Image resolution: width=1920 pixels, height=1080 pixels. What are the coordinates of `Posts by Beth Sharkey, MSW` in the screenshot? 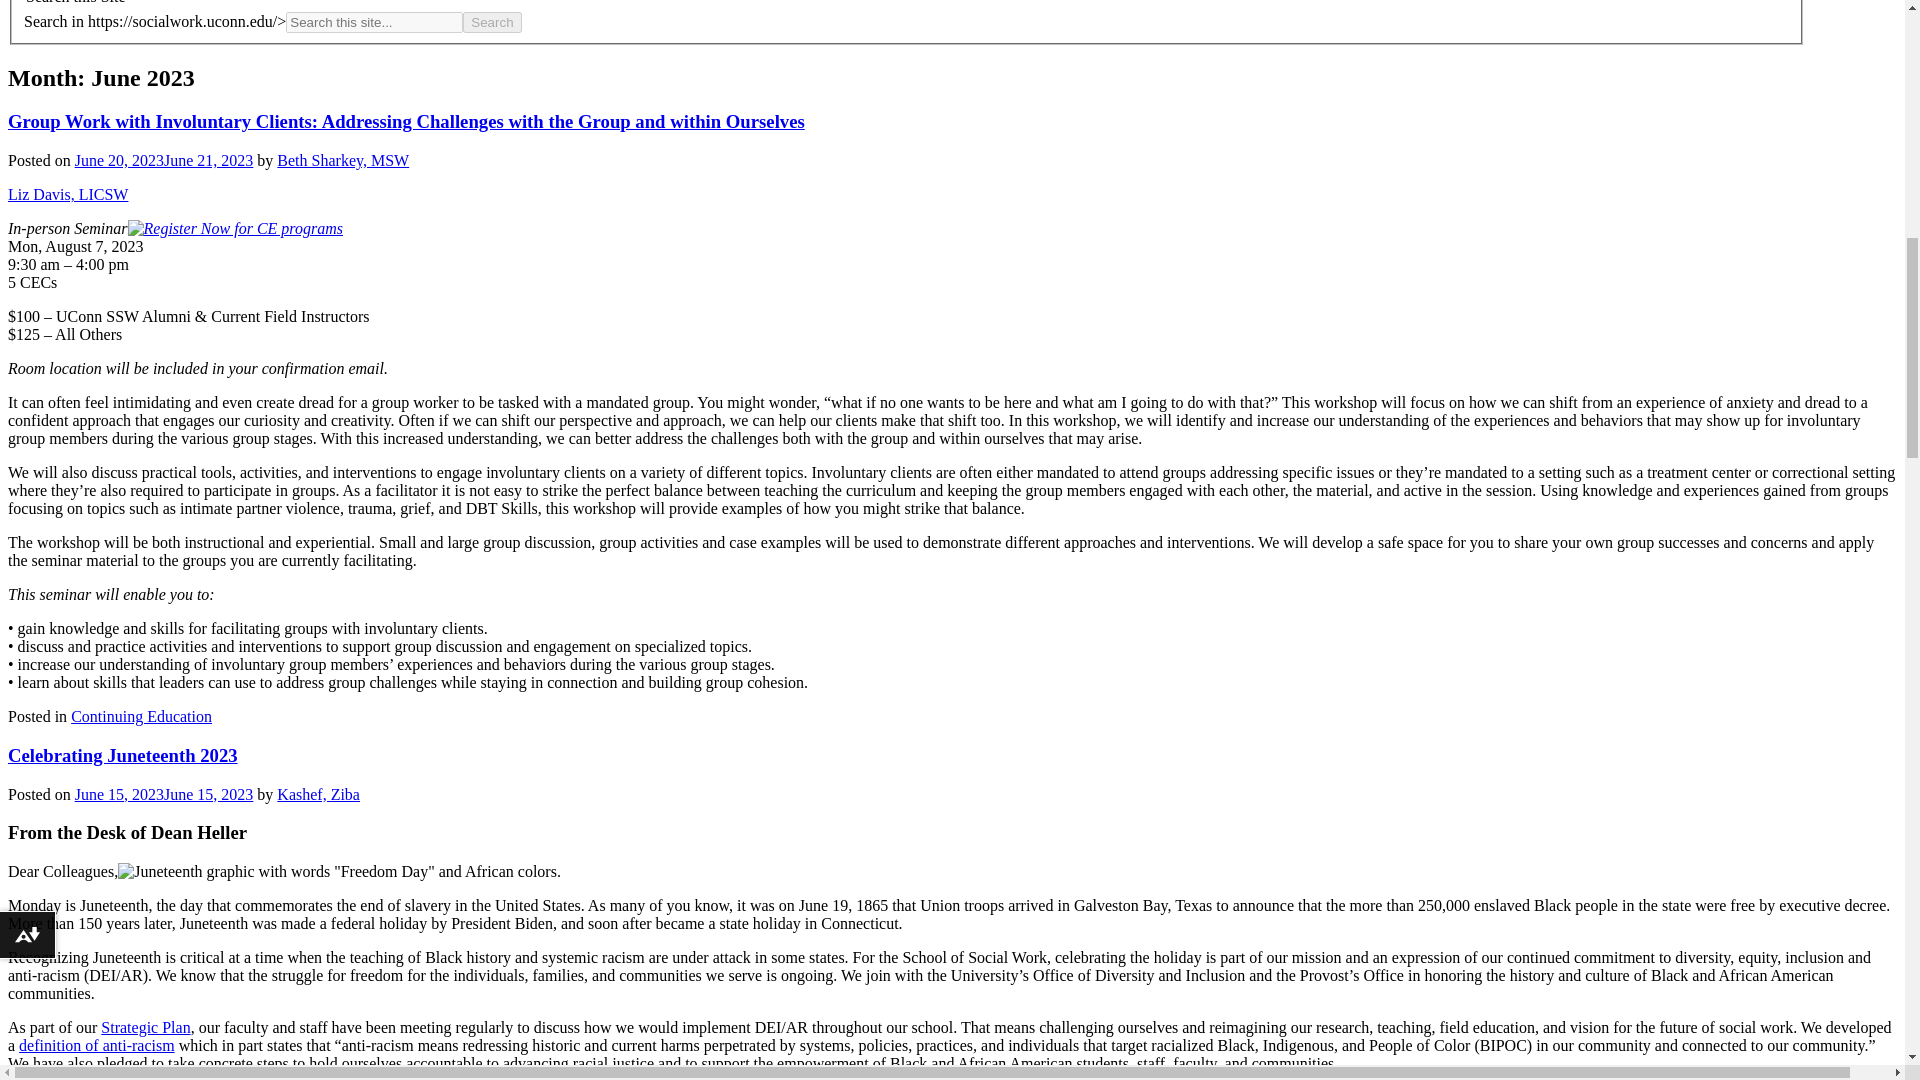 It's located at (342, 160).